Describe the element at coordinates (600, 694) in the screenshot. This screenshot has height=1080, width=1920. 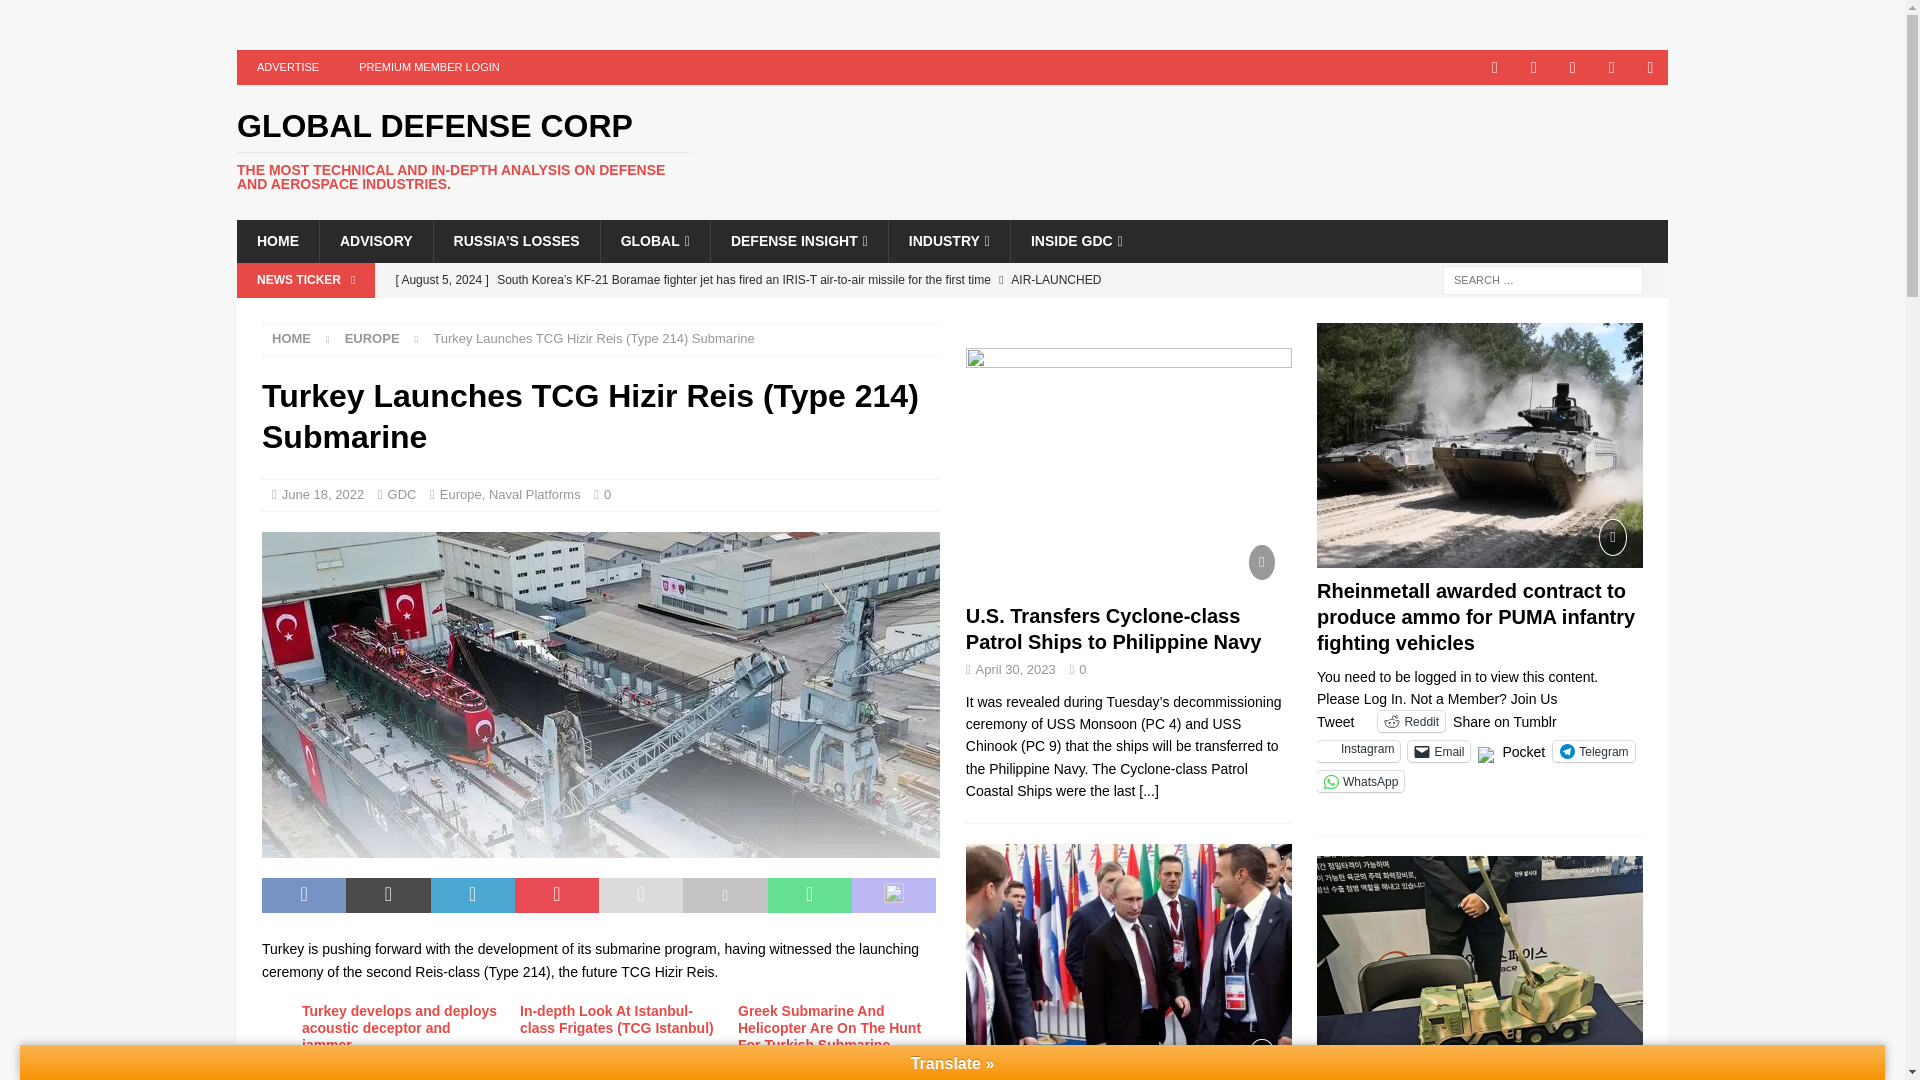
I see `TCG Hizir Reis` at that location.